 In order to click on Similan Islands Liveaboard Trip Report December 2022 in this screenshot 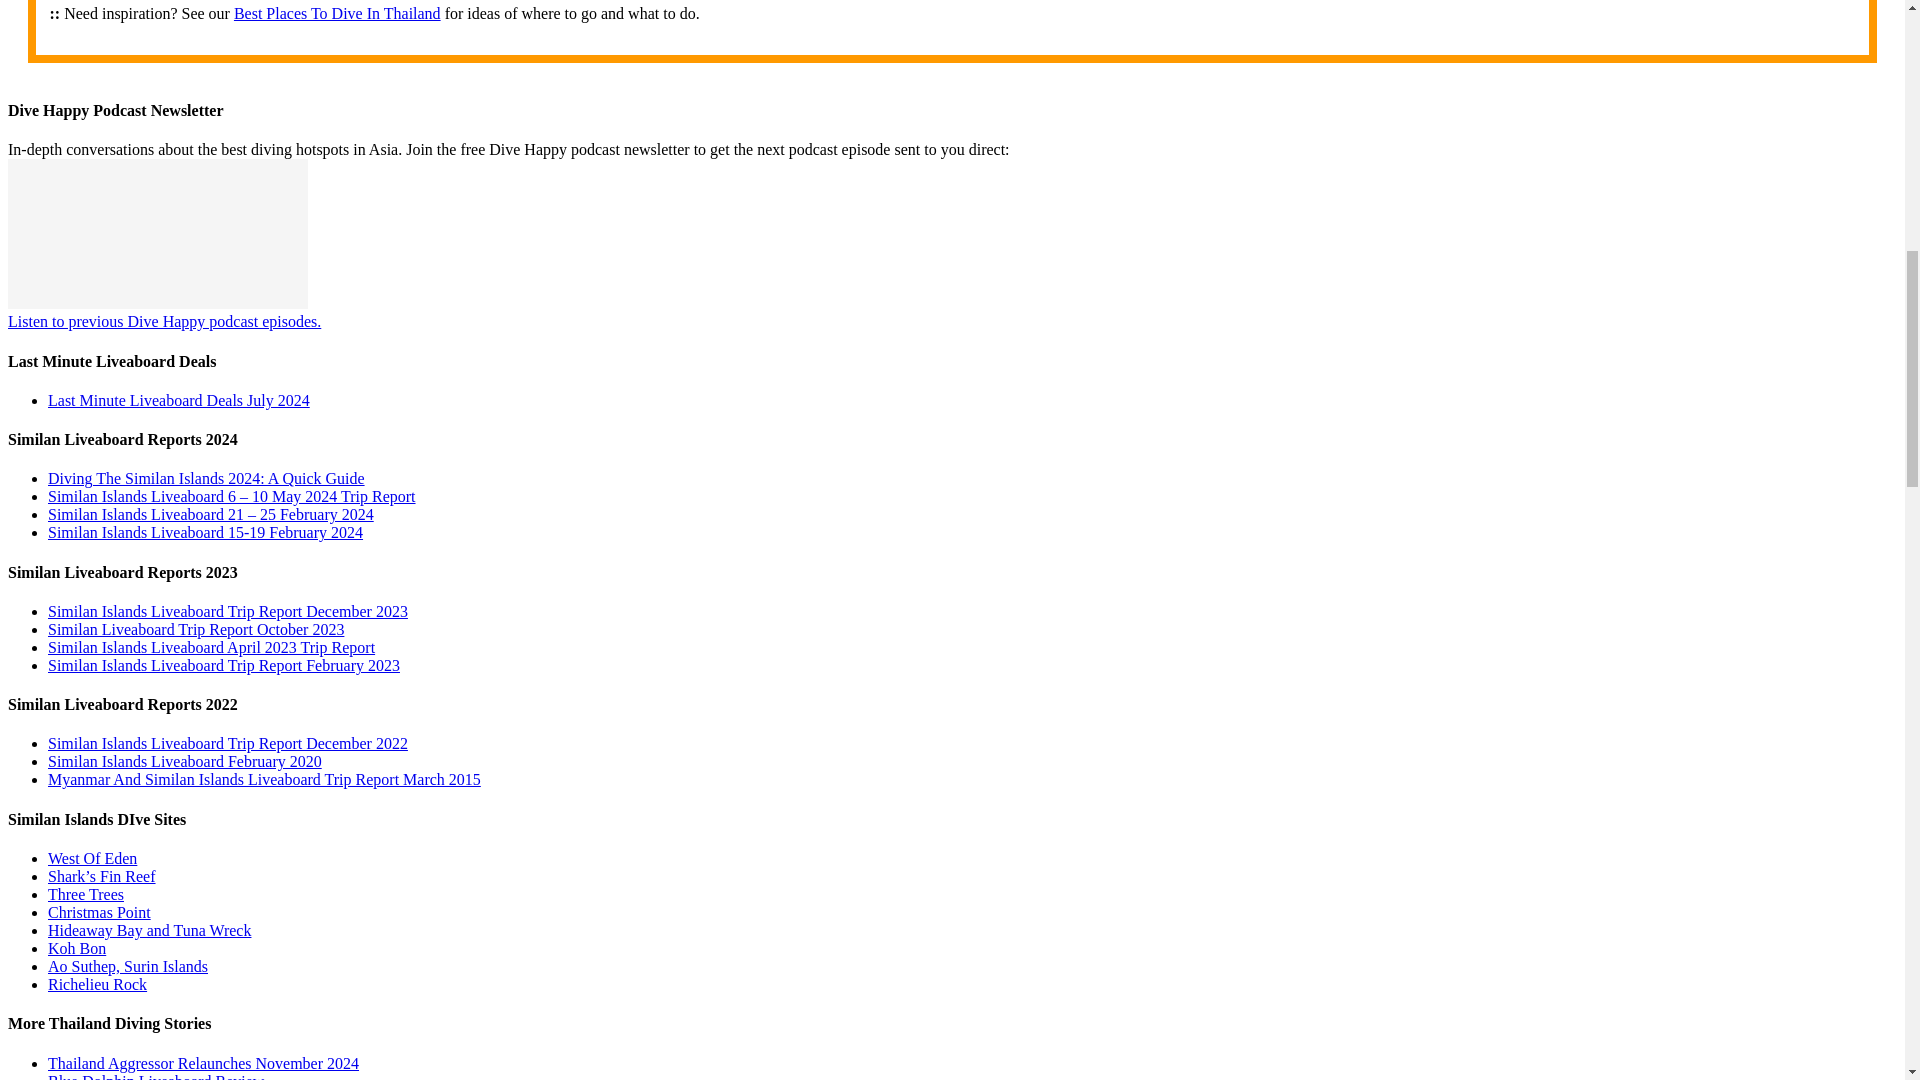, I will do `click(228, 743)`.